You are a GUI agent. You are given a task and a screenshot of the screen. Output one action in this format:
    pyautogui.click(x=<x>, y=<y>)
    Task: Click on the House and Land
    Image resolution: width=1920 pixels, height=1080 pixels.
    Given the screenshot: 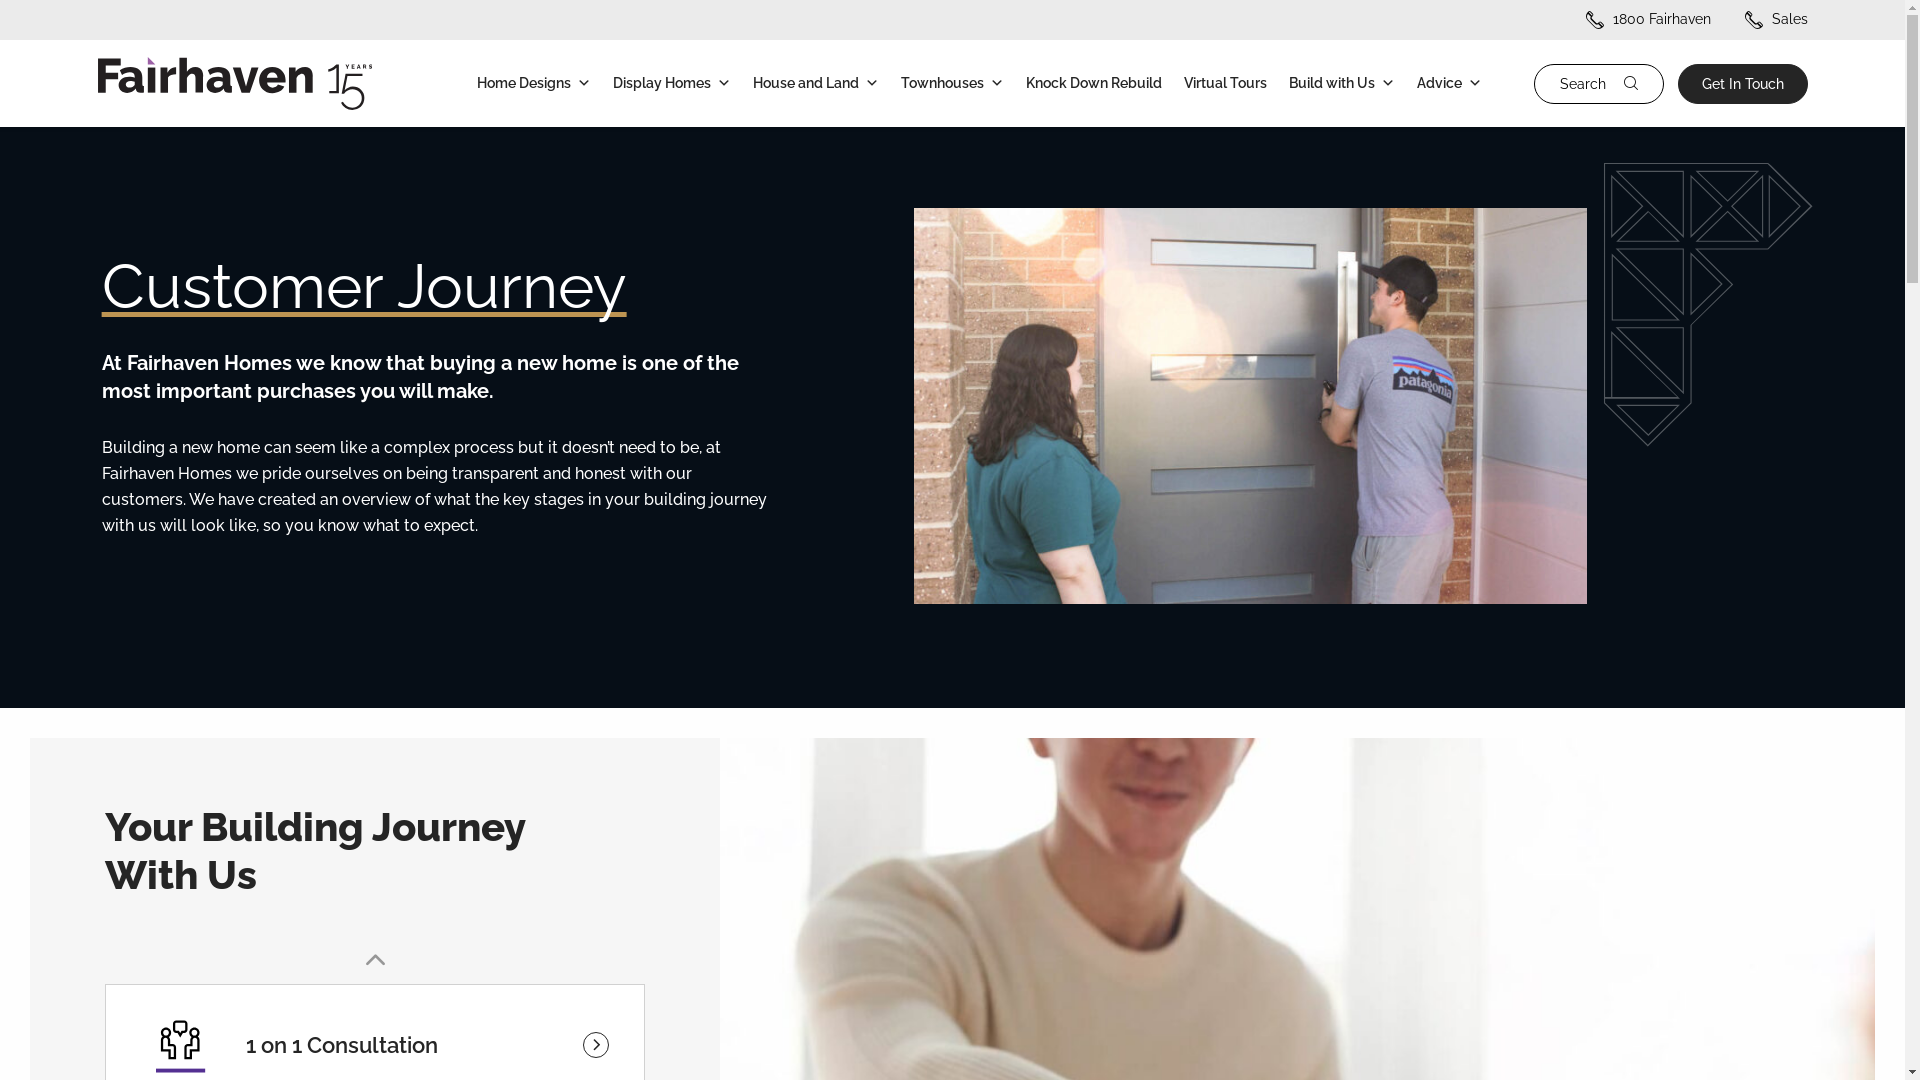 What is the action you would take?
    pyautogui.click(x=816, y=84)
    